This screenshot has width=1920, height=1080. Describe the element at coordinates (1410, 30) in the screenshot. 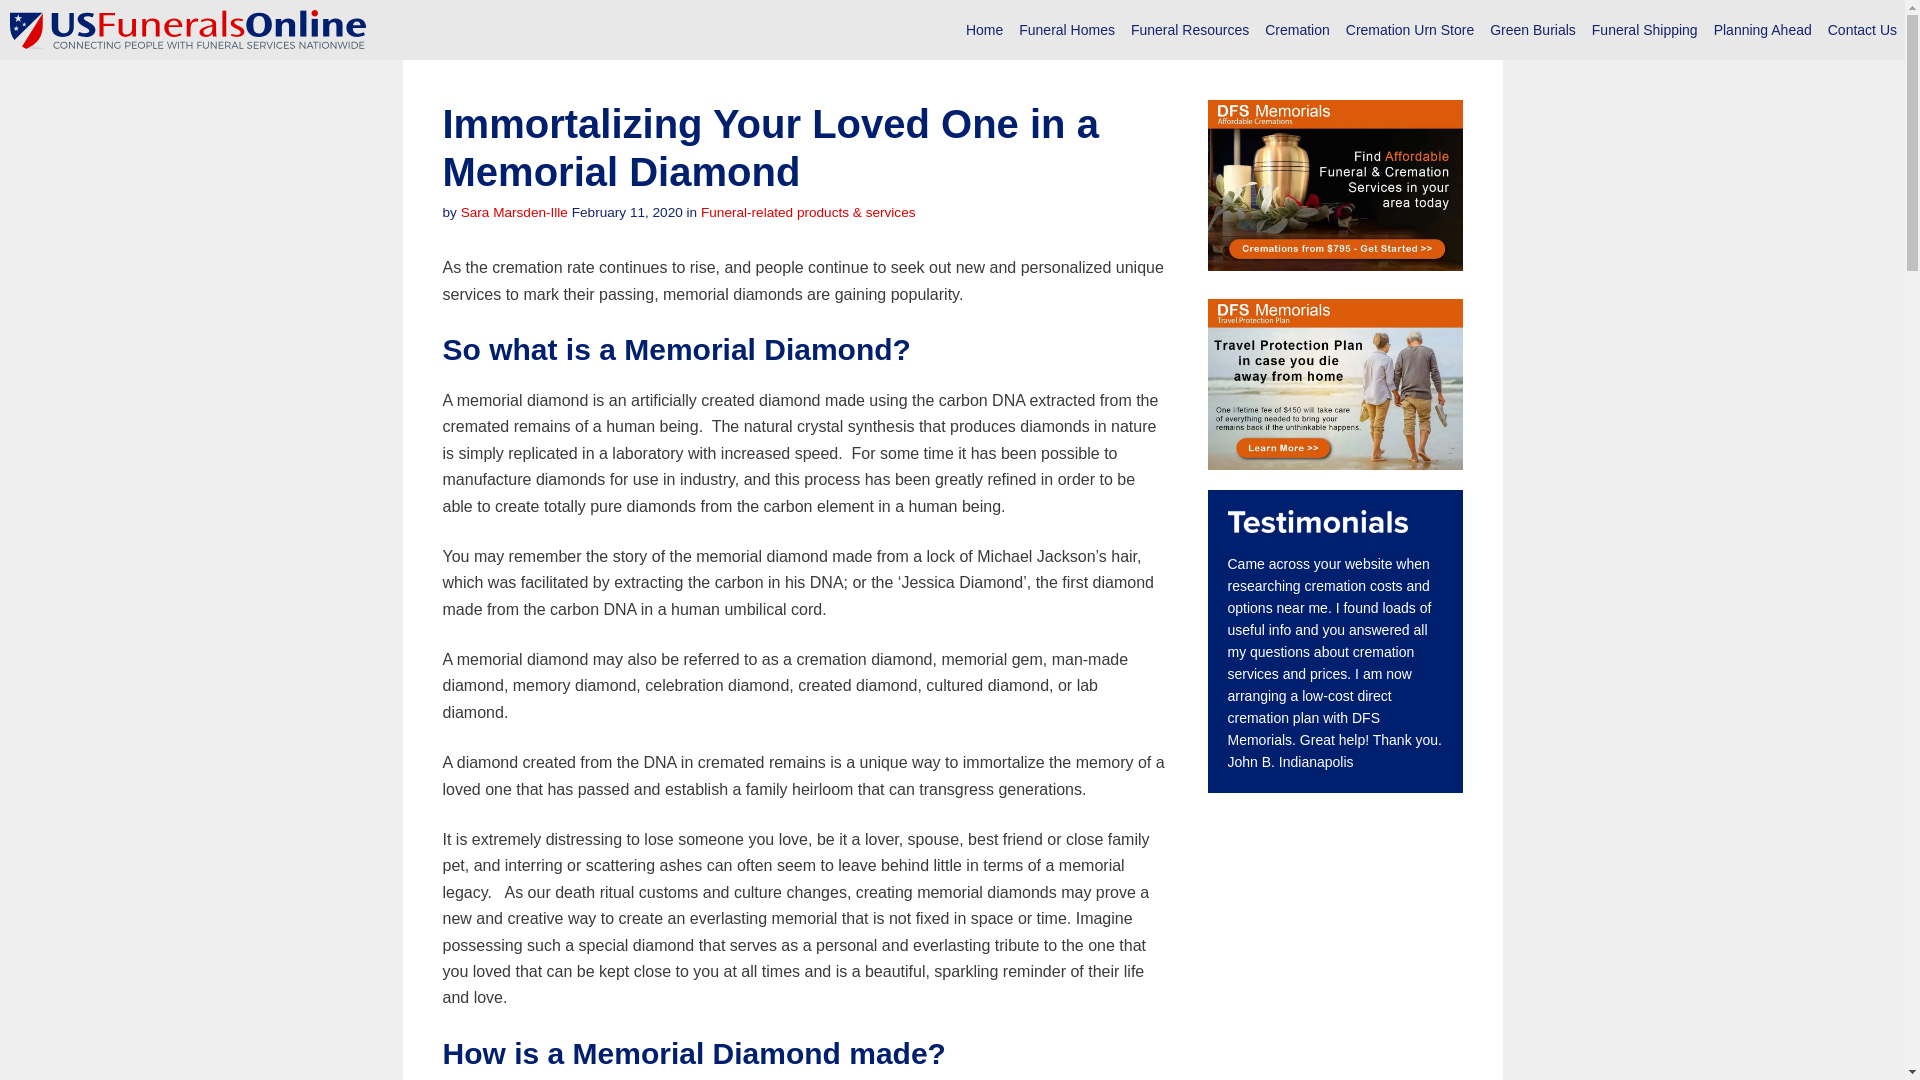

I see `Cremation Urn Store` at that location.